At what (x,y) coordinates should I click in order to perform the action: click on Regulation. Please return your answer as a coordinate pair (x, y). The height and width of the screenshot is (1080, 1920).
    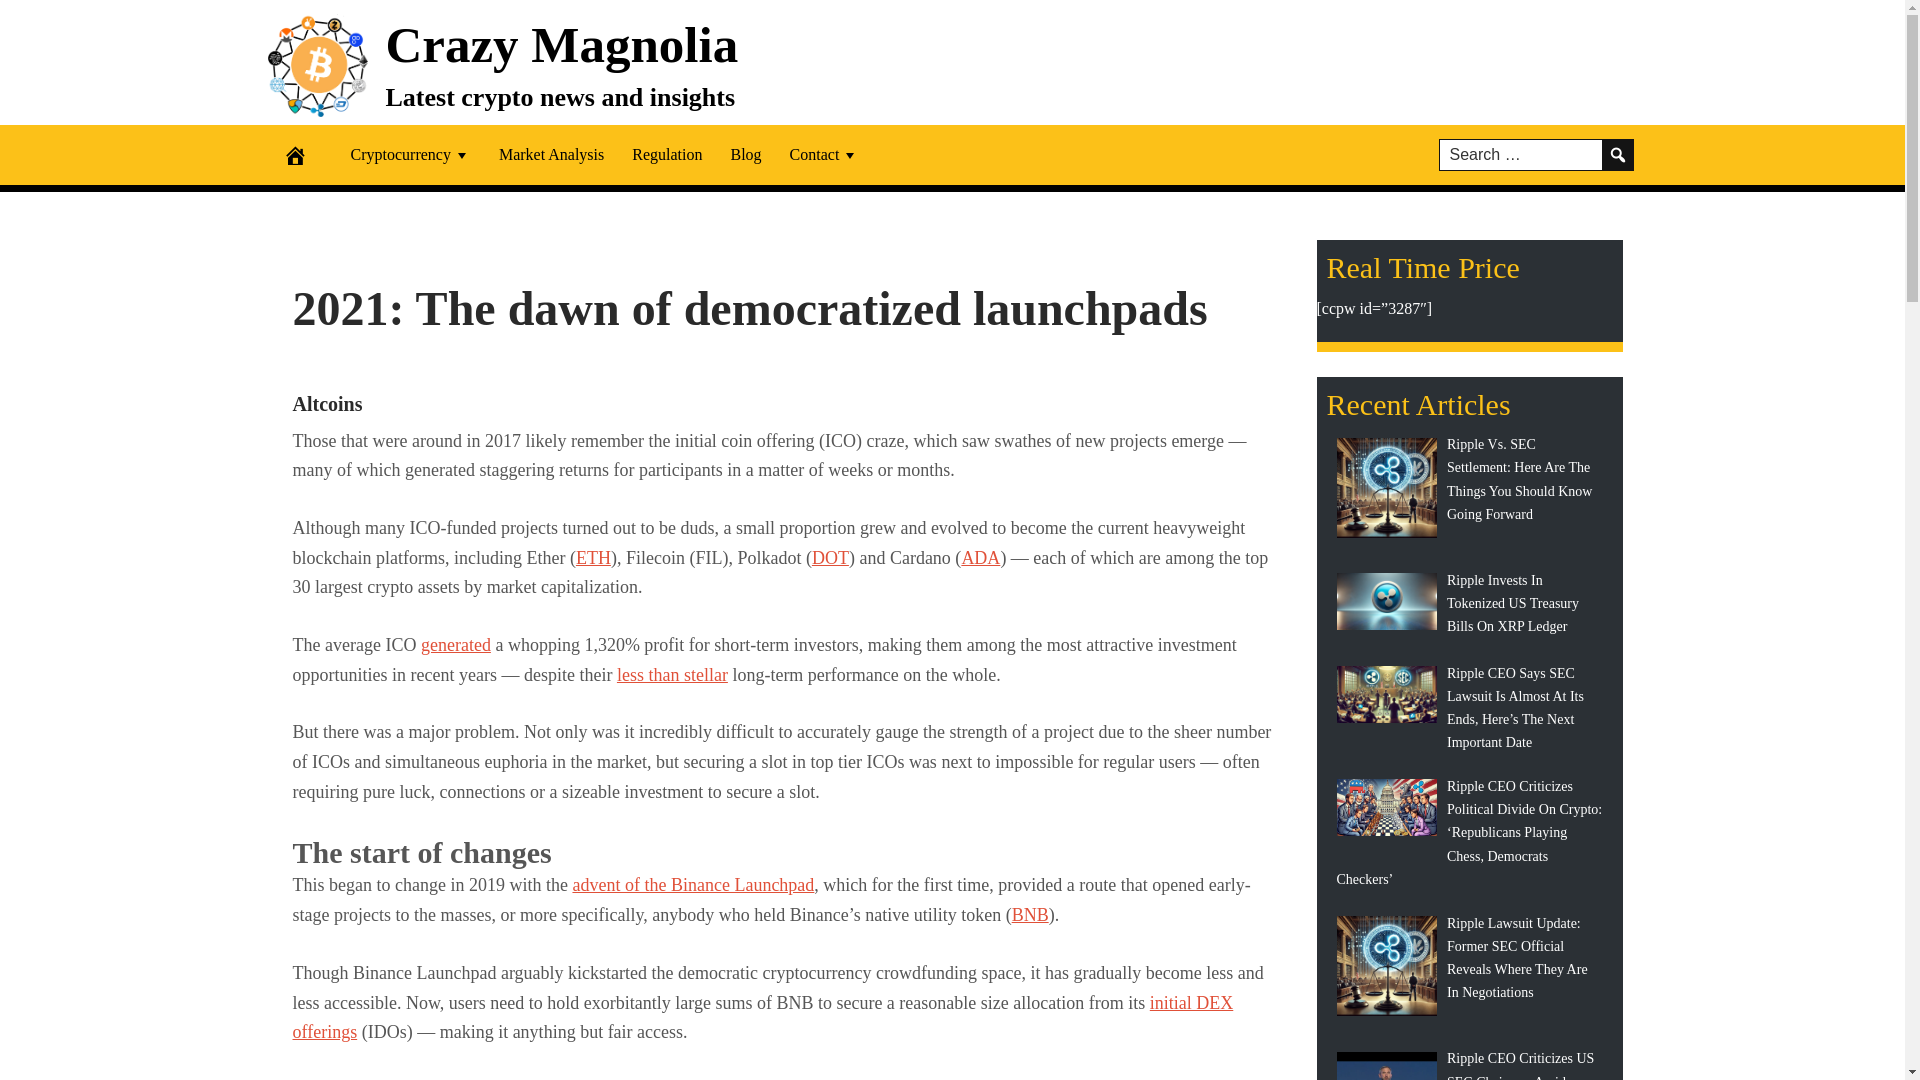
    Looking at the image, I should click on (667, 154).